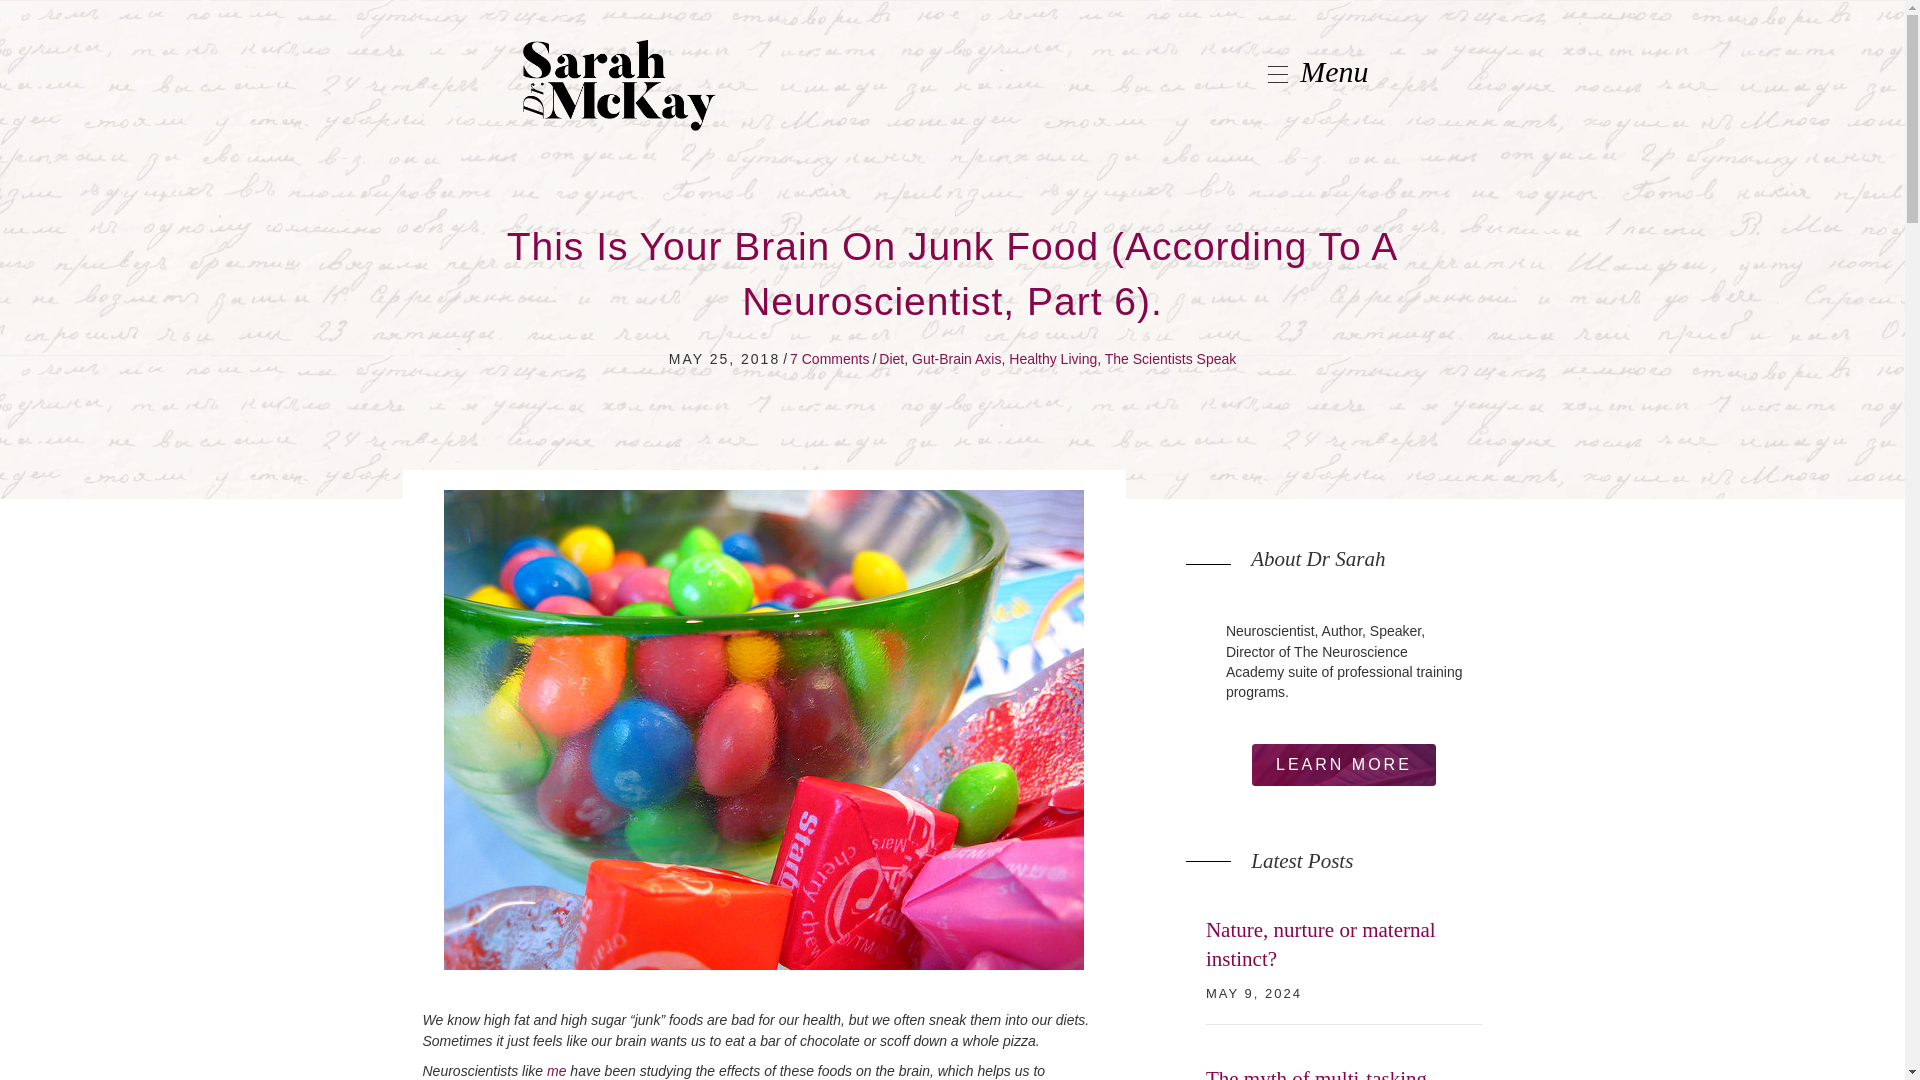 The height and width of the screenshot is (1080, 1920). I want to click on Diet, so click(892, 359).